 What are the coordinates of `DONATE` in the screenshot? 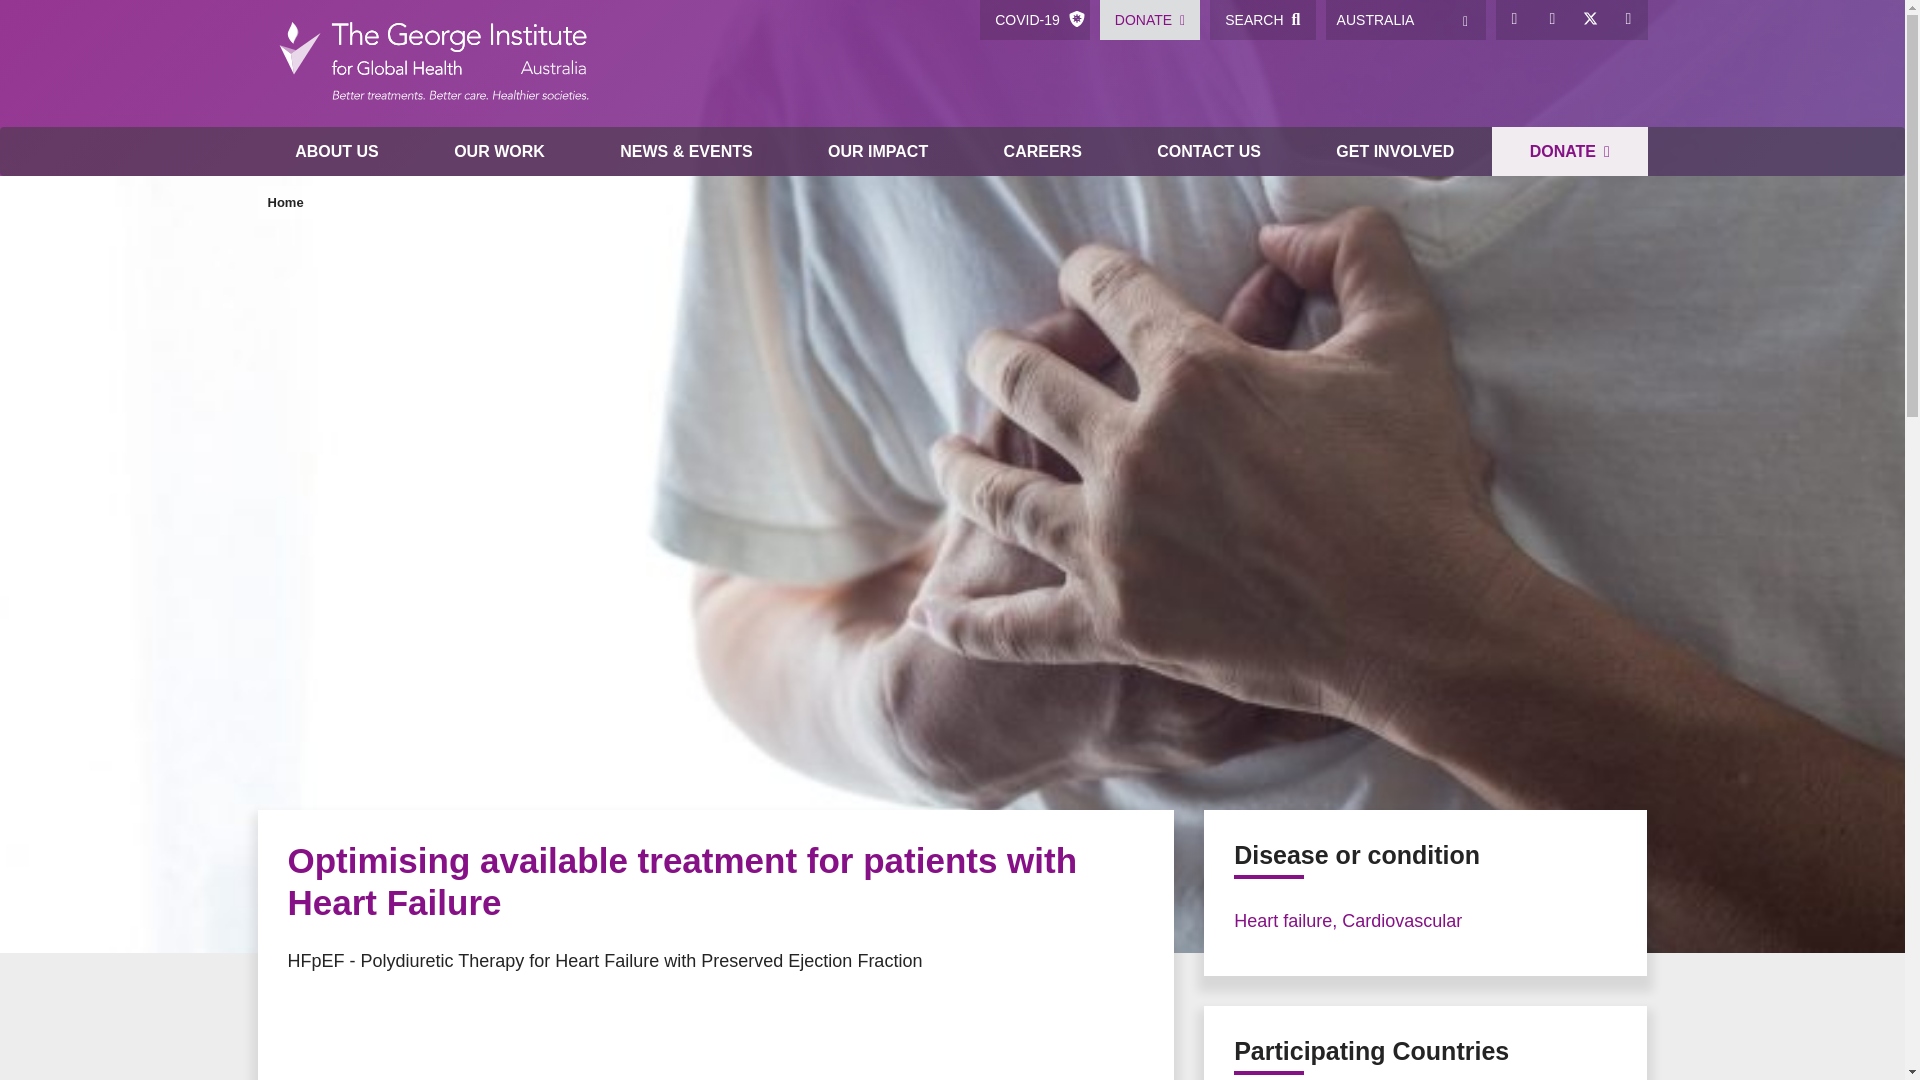 It's located at (1150, 20).